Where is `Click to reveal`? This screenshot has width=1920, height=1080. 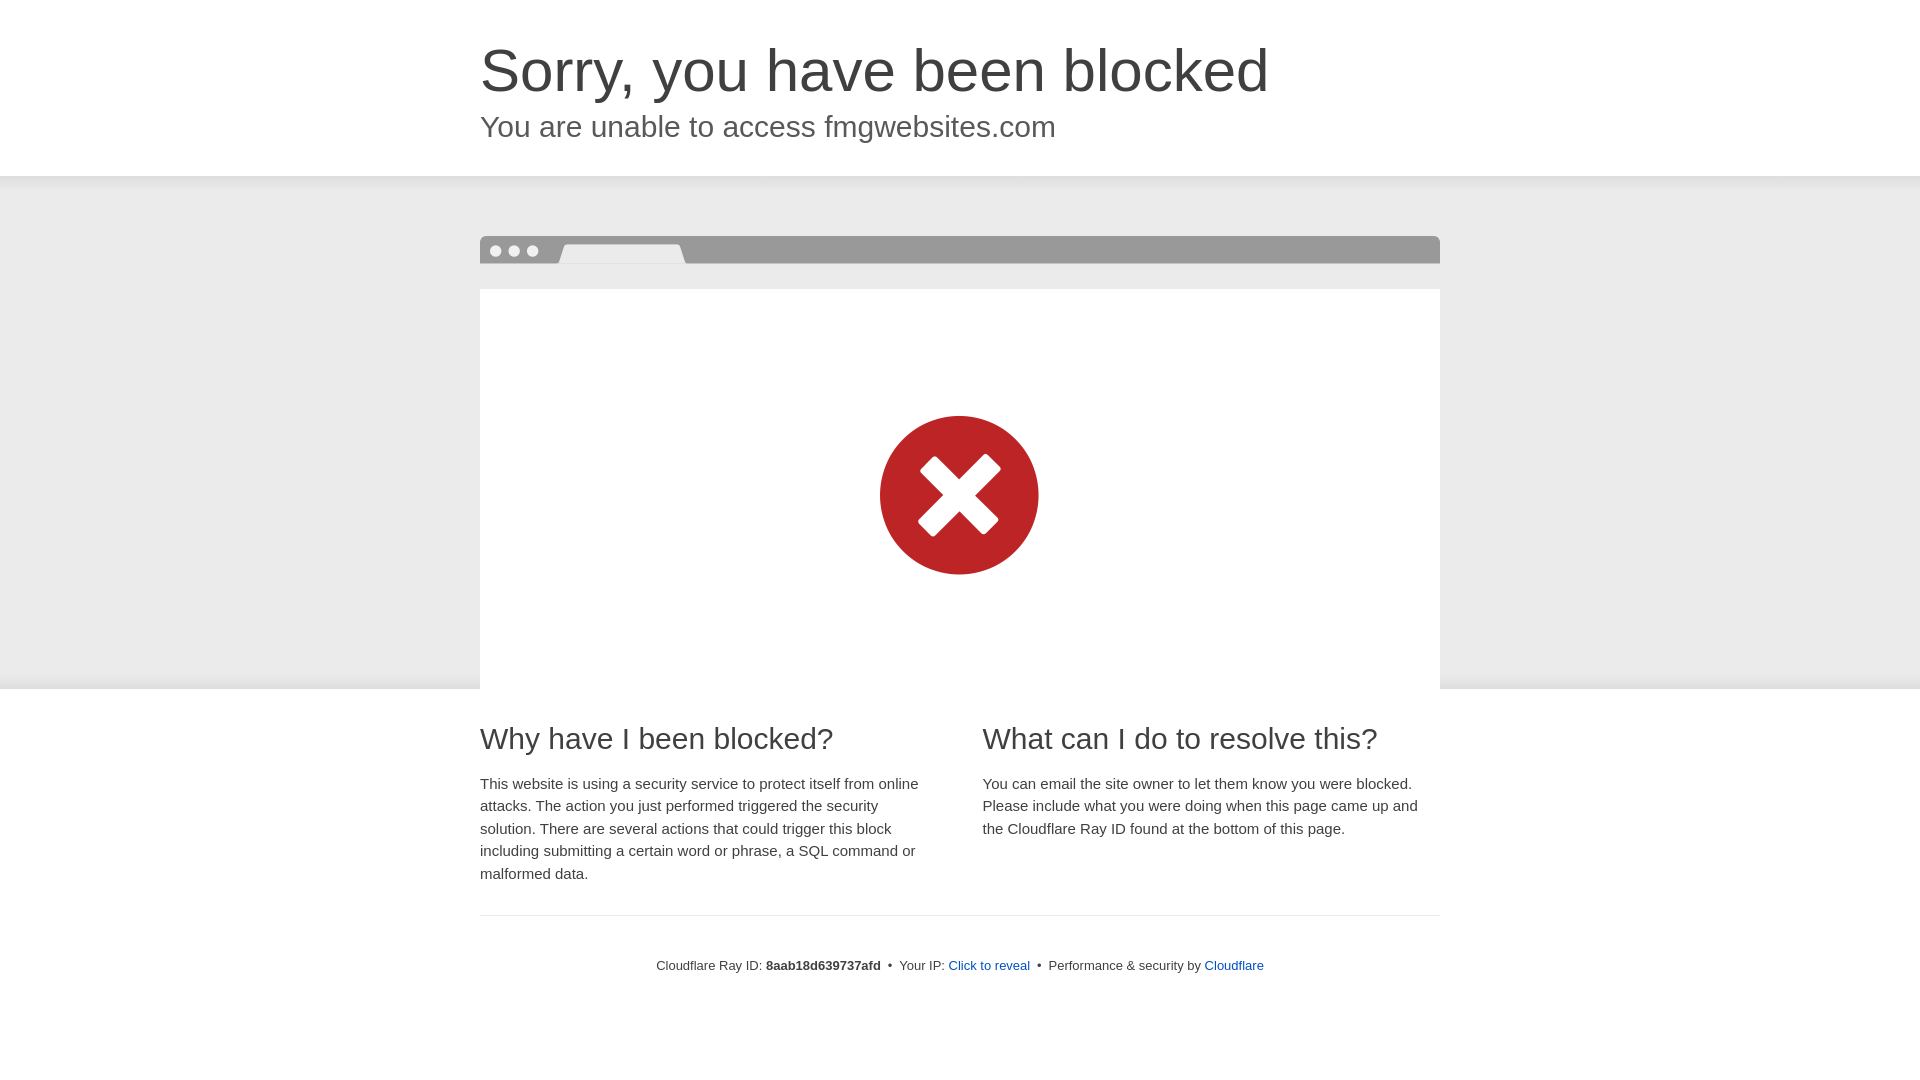
Click to reveal is located at coordinates (990, 966).